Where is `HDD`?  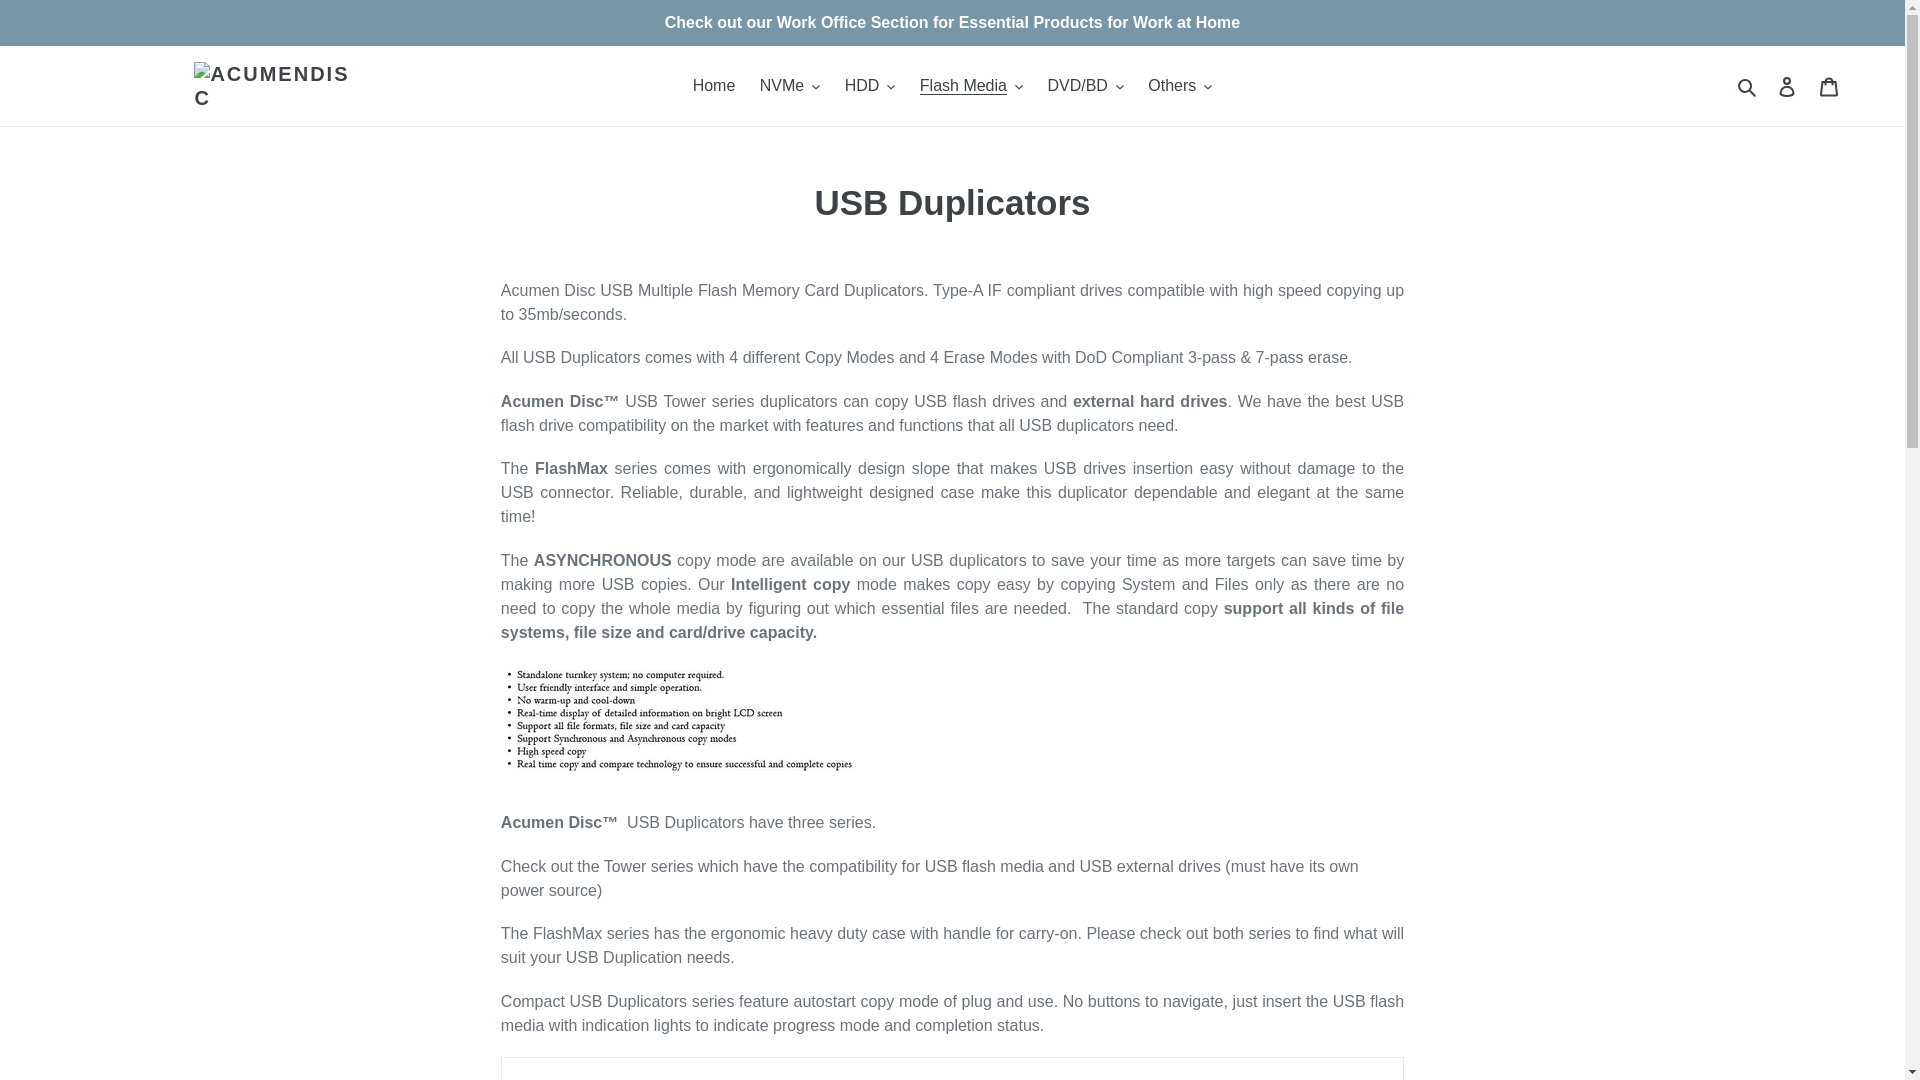 HDD is located at coordinates (870, 86).